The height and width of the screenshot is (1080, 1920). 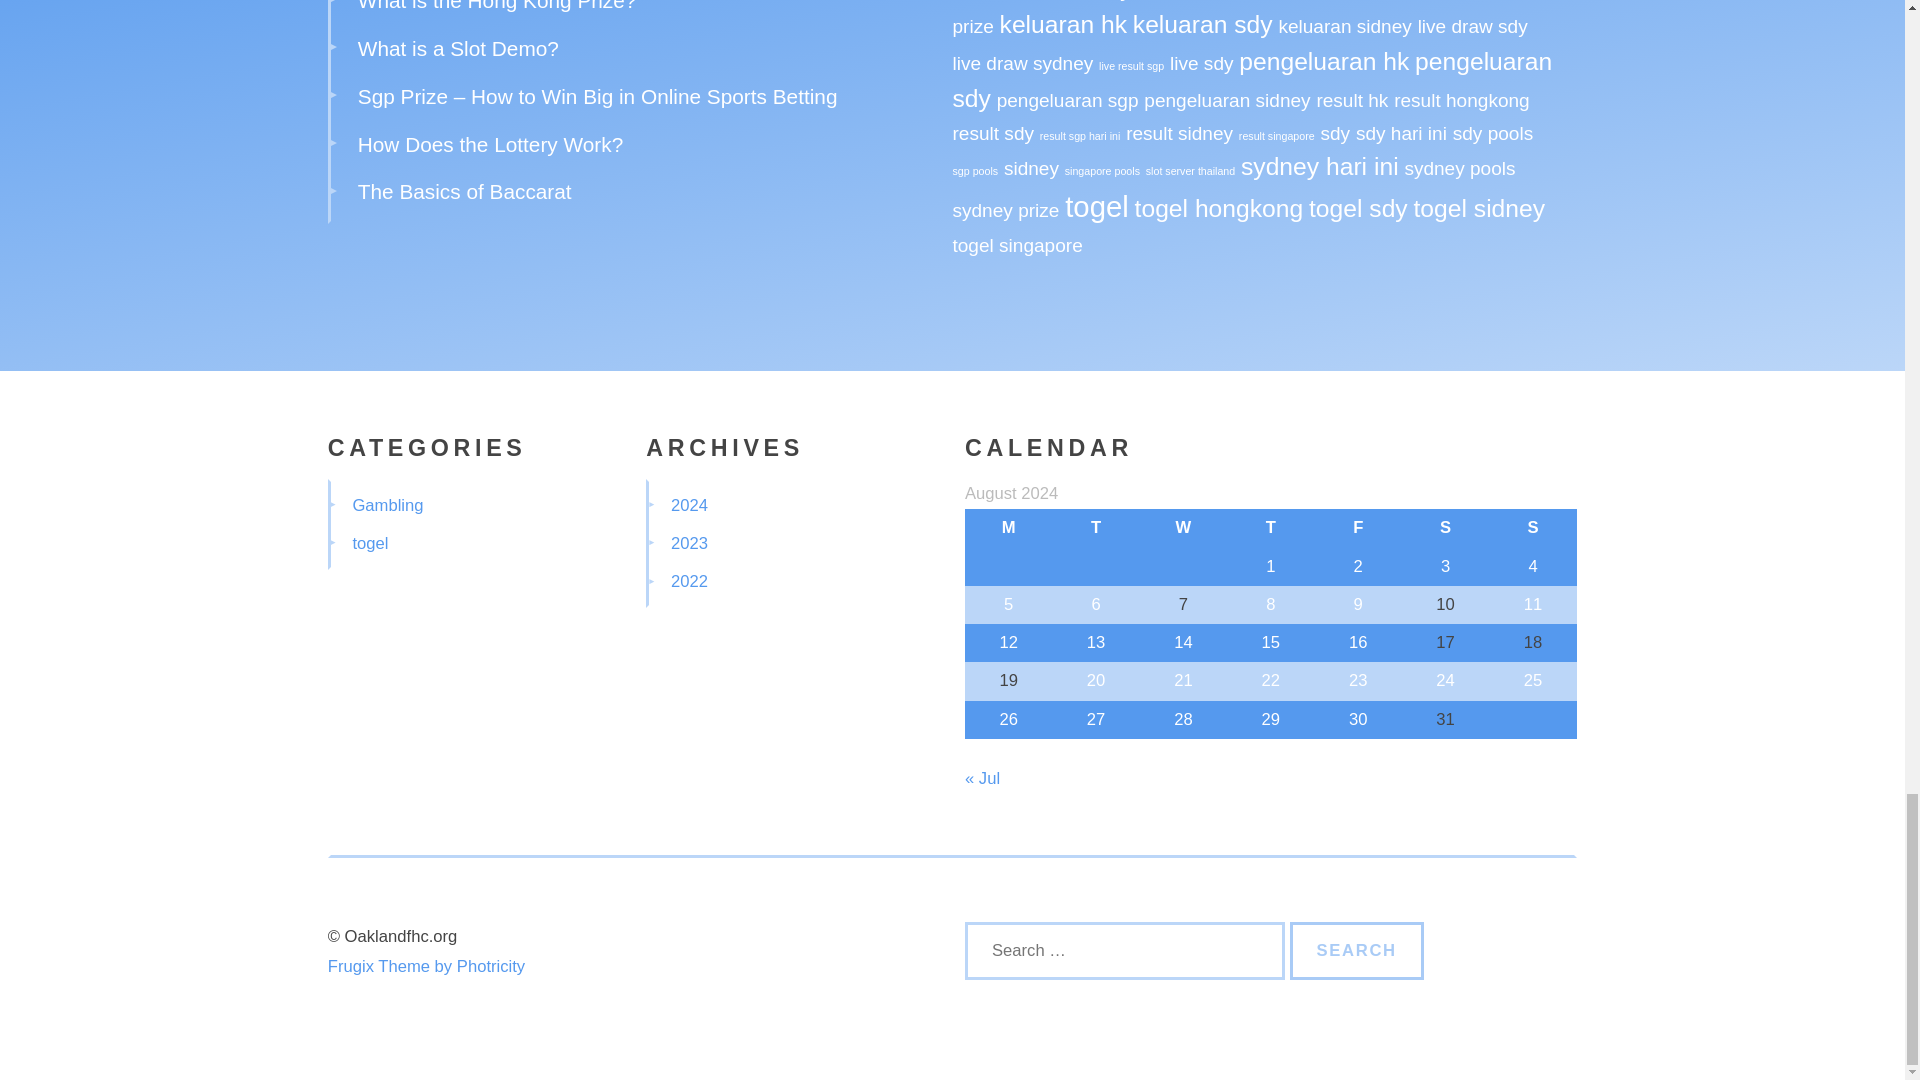 What do you see at coordinates (464, 192) in the screenshot?
I see `The Basics of Baccarat` at bounding box center [464, 192].